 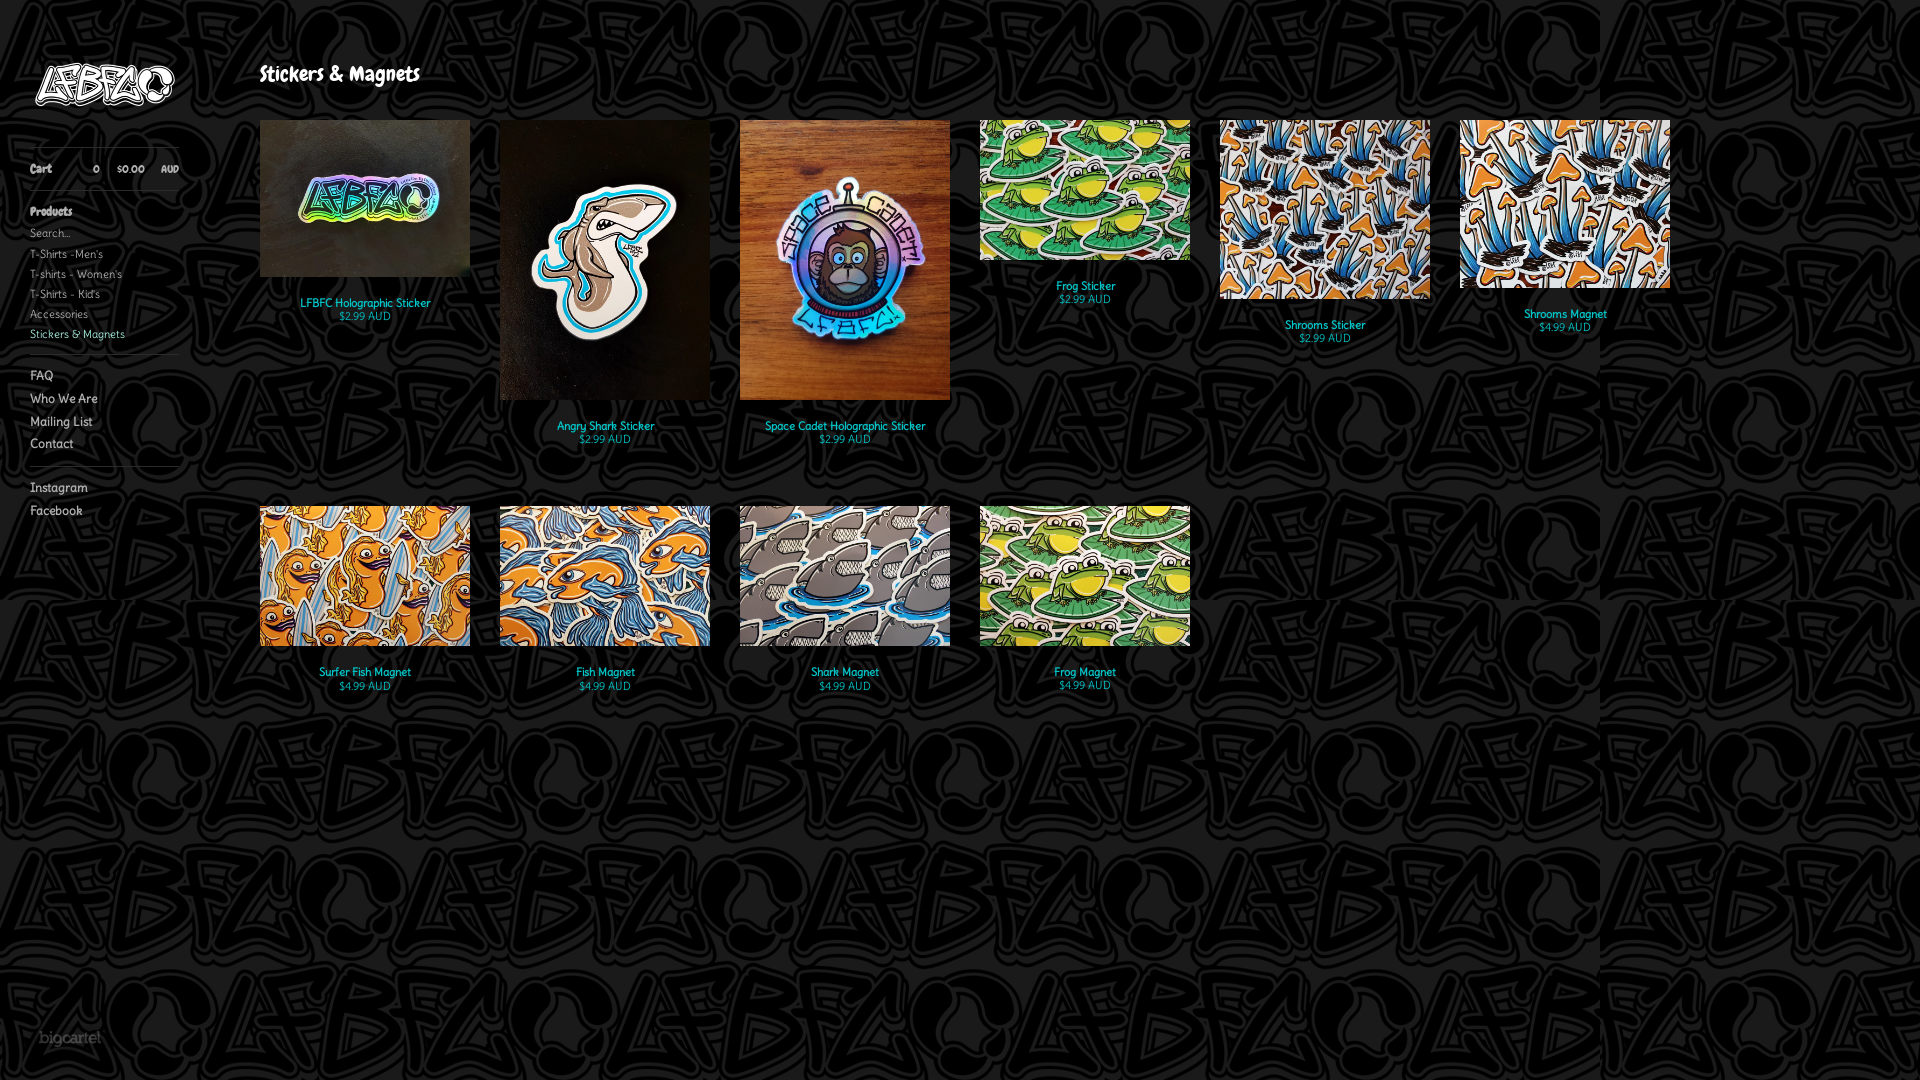 What do you see at coordinates (104, 400) in the screenshot?
I see `Who We Are` at bounding box center [104, 400].